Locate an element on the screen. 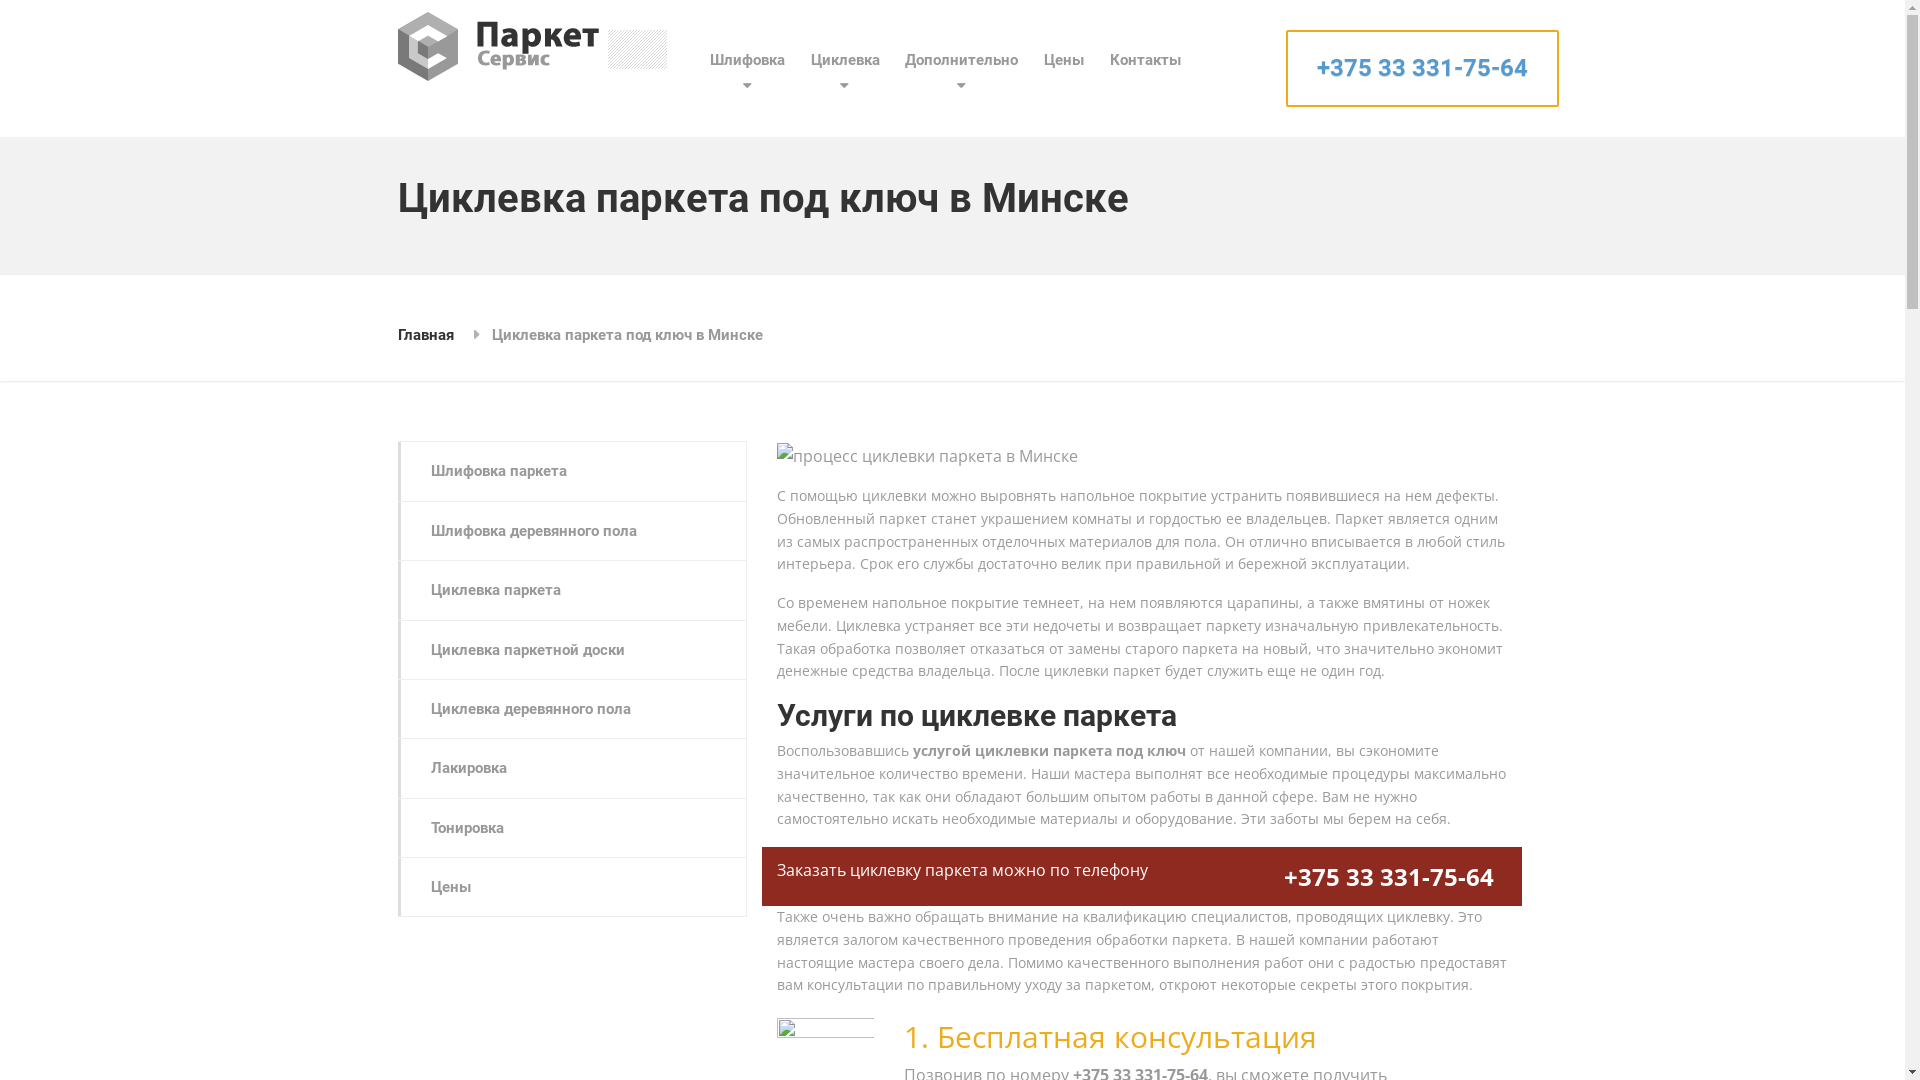 Image resolution: width=1920 pixels, height=1080 pixels. +375 33 331-75-64 is located at coordinates (1389, 876).